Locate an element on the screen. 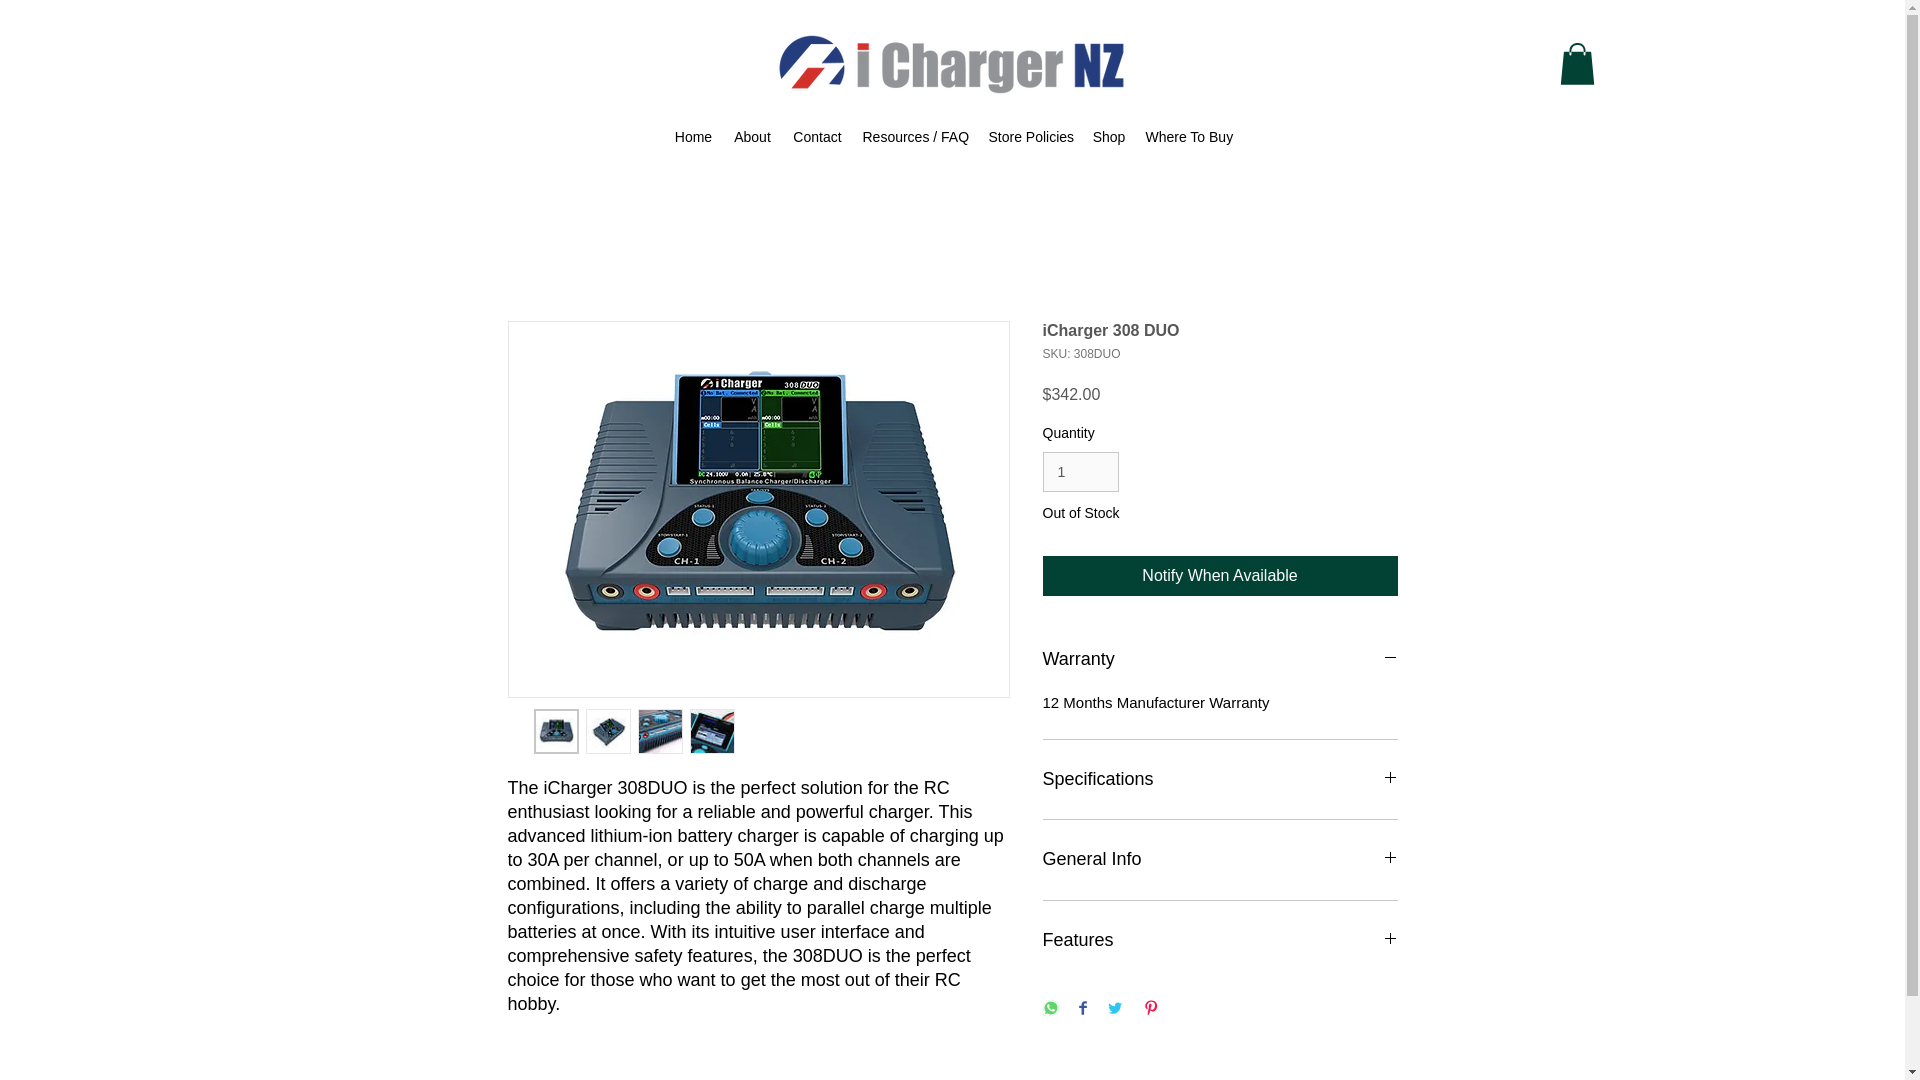 This screenshot has width=1920, height=1080. Store Policies is located at coordinates (1030, 138).